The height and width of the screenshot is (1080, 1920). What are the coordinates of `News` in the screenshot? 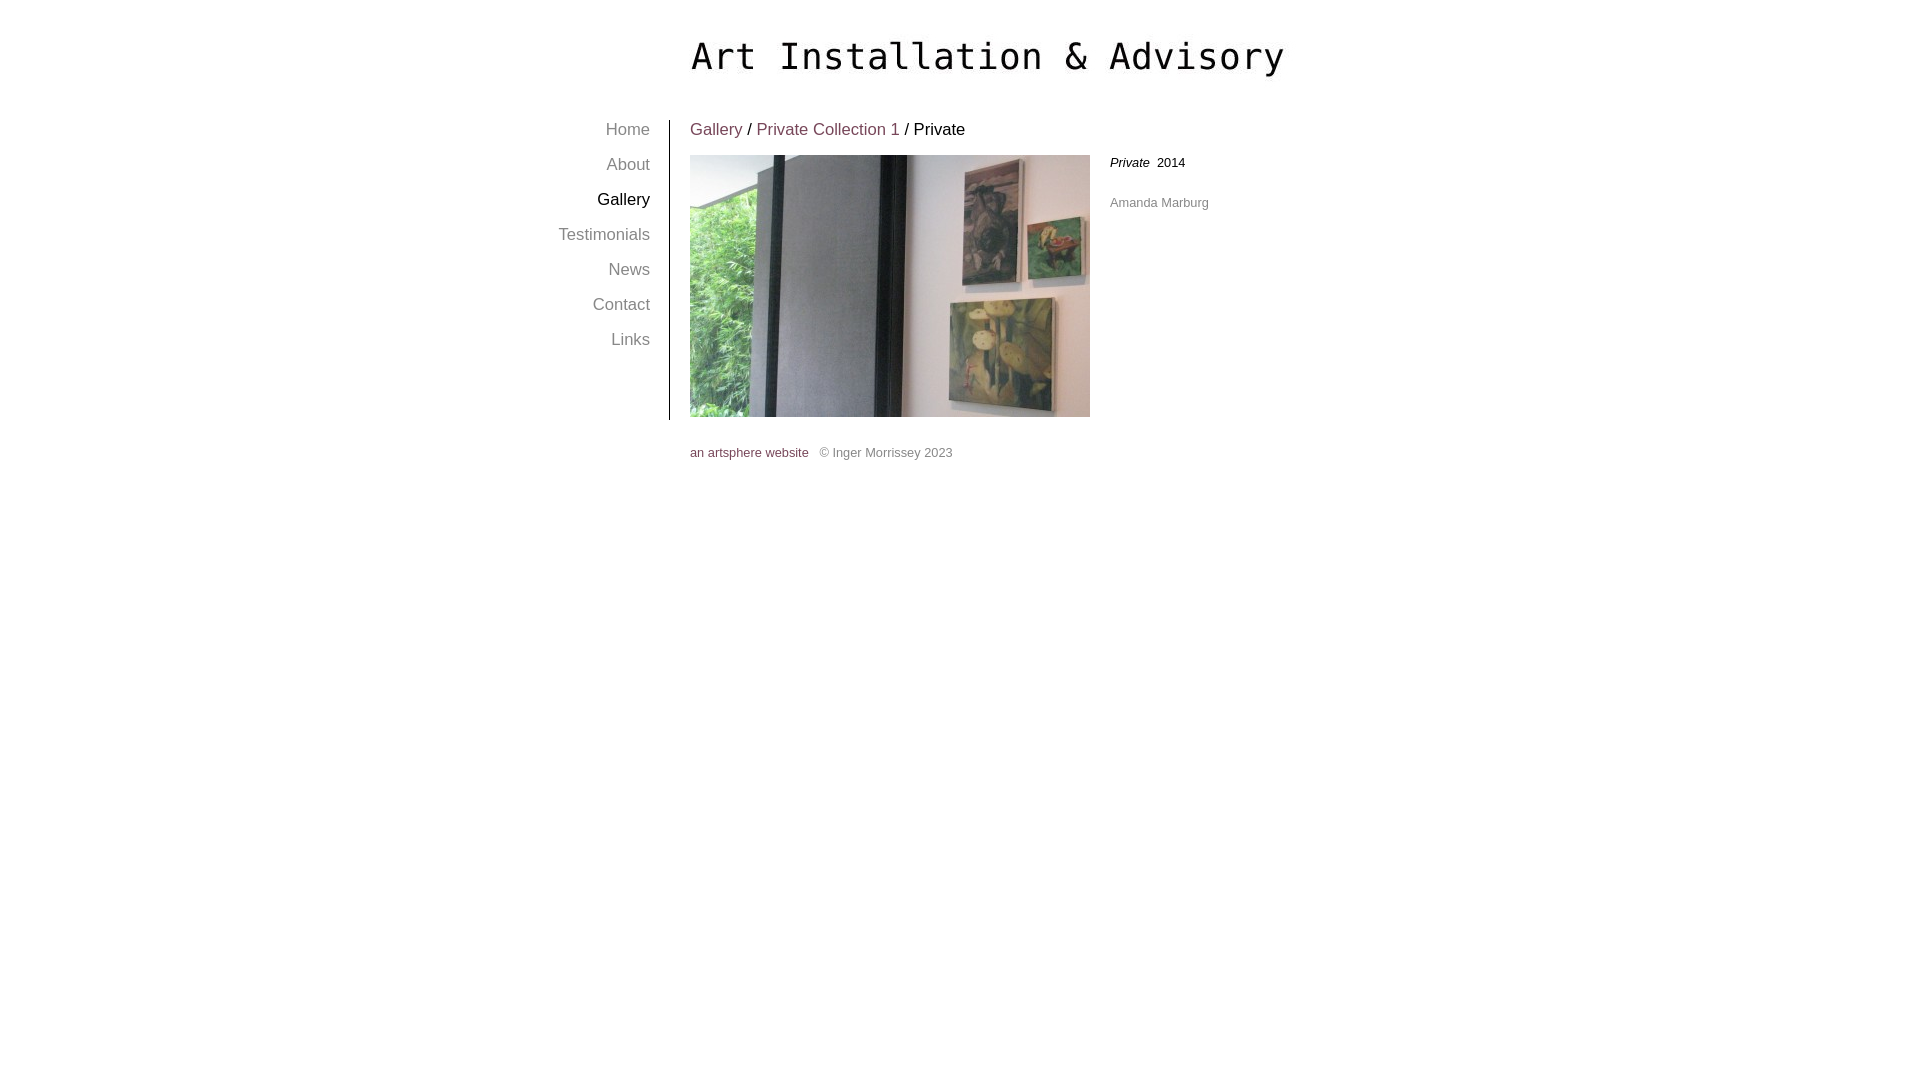 It's located at (629, 270).